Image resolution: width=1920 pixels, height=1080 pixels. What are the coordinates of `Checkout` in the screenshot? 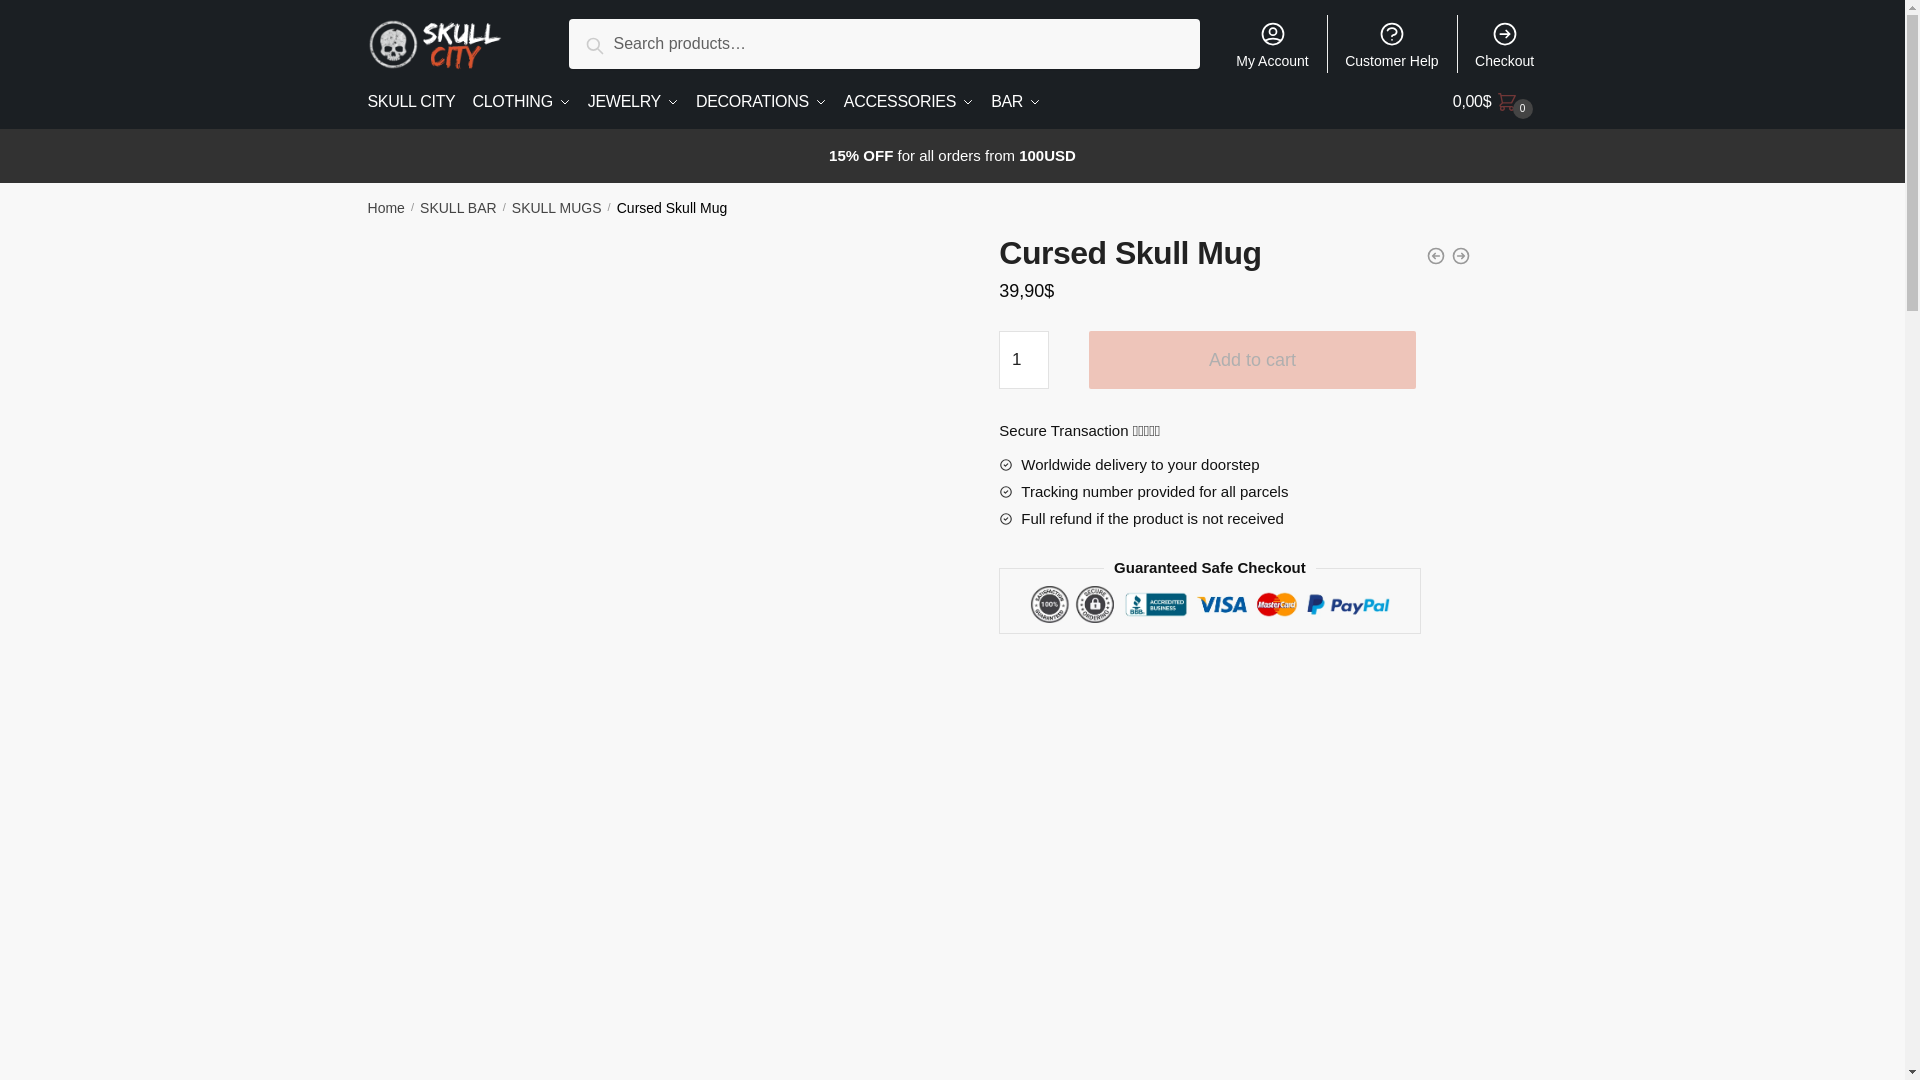 It's located at (1505, 44).